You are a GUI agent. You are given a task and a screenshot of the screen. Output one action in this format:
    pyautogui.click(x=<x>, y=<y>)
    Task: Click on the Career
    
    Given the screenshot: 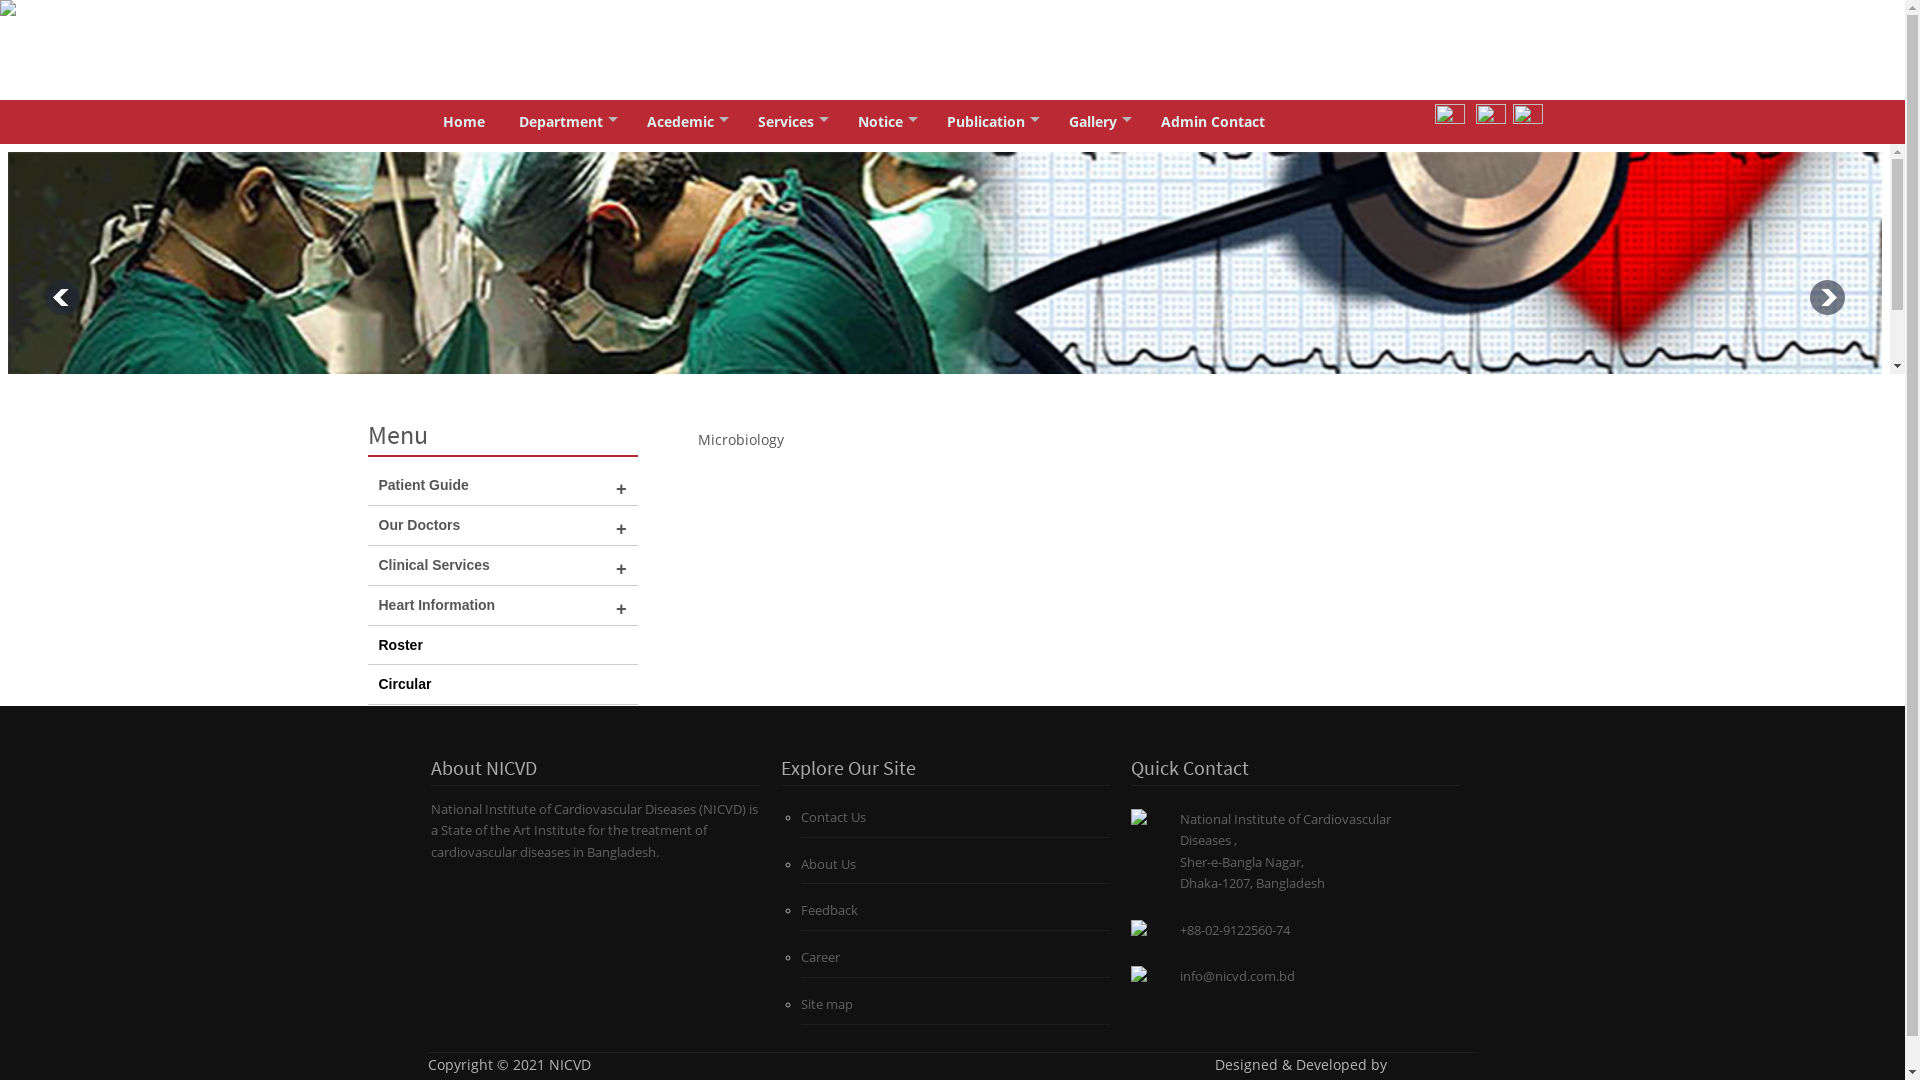 What is the action you would take?
    pyautogui.click(x=820, y=958)
    